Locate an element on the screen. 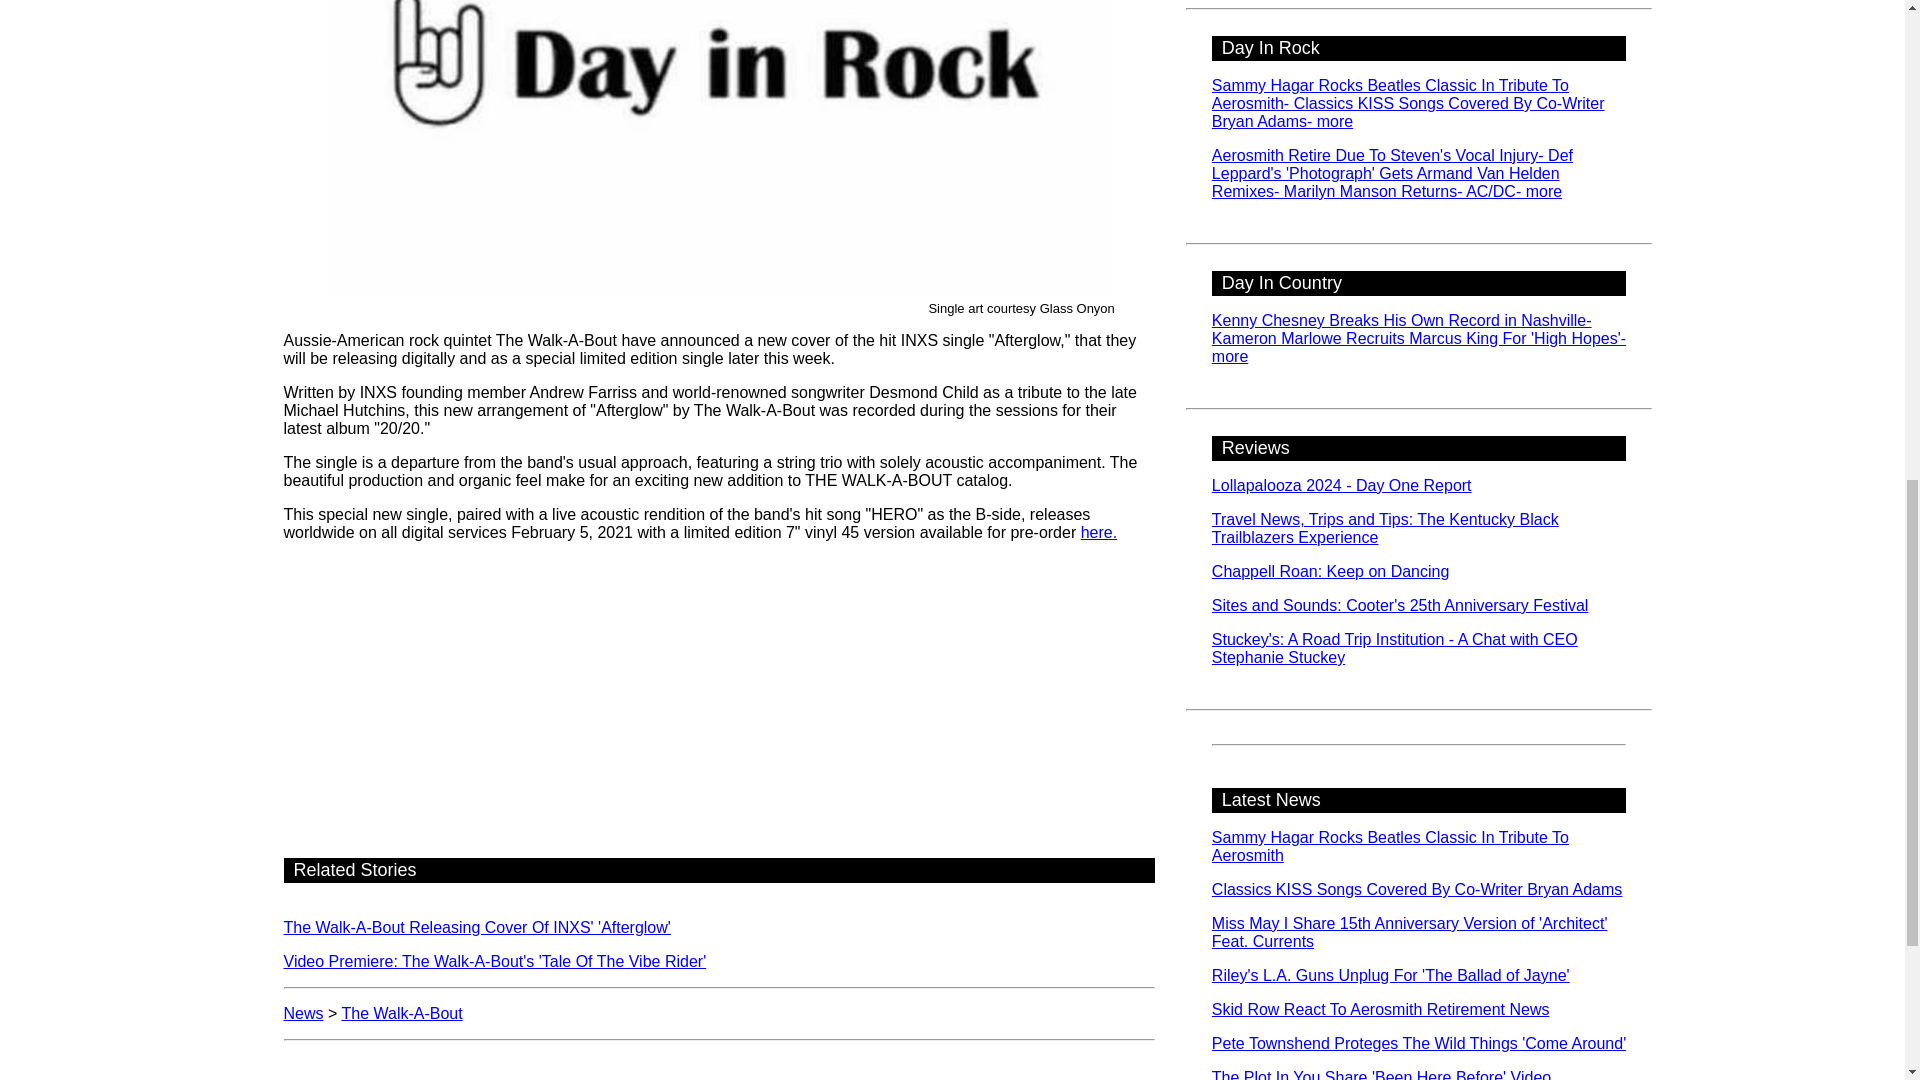 The image size is (1920, 1080). Video Premiere: The Walk-A-Bout's 'Tale Of The Vibe Rider' is located at coordinates (495, 960).